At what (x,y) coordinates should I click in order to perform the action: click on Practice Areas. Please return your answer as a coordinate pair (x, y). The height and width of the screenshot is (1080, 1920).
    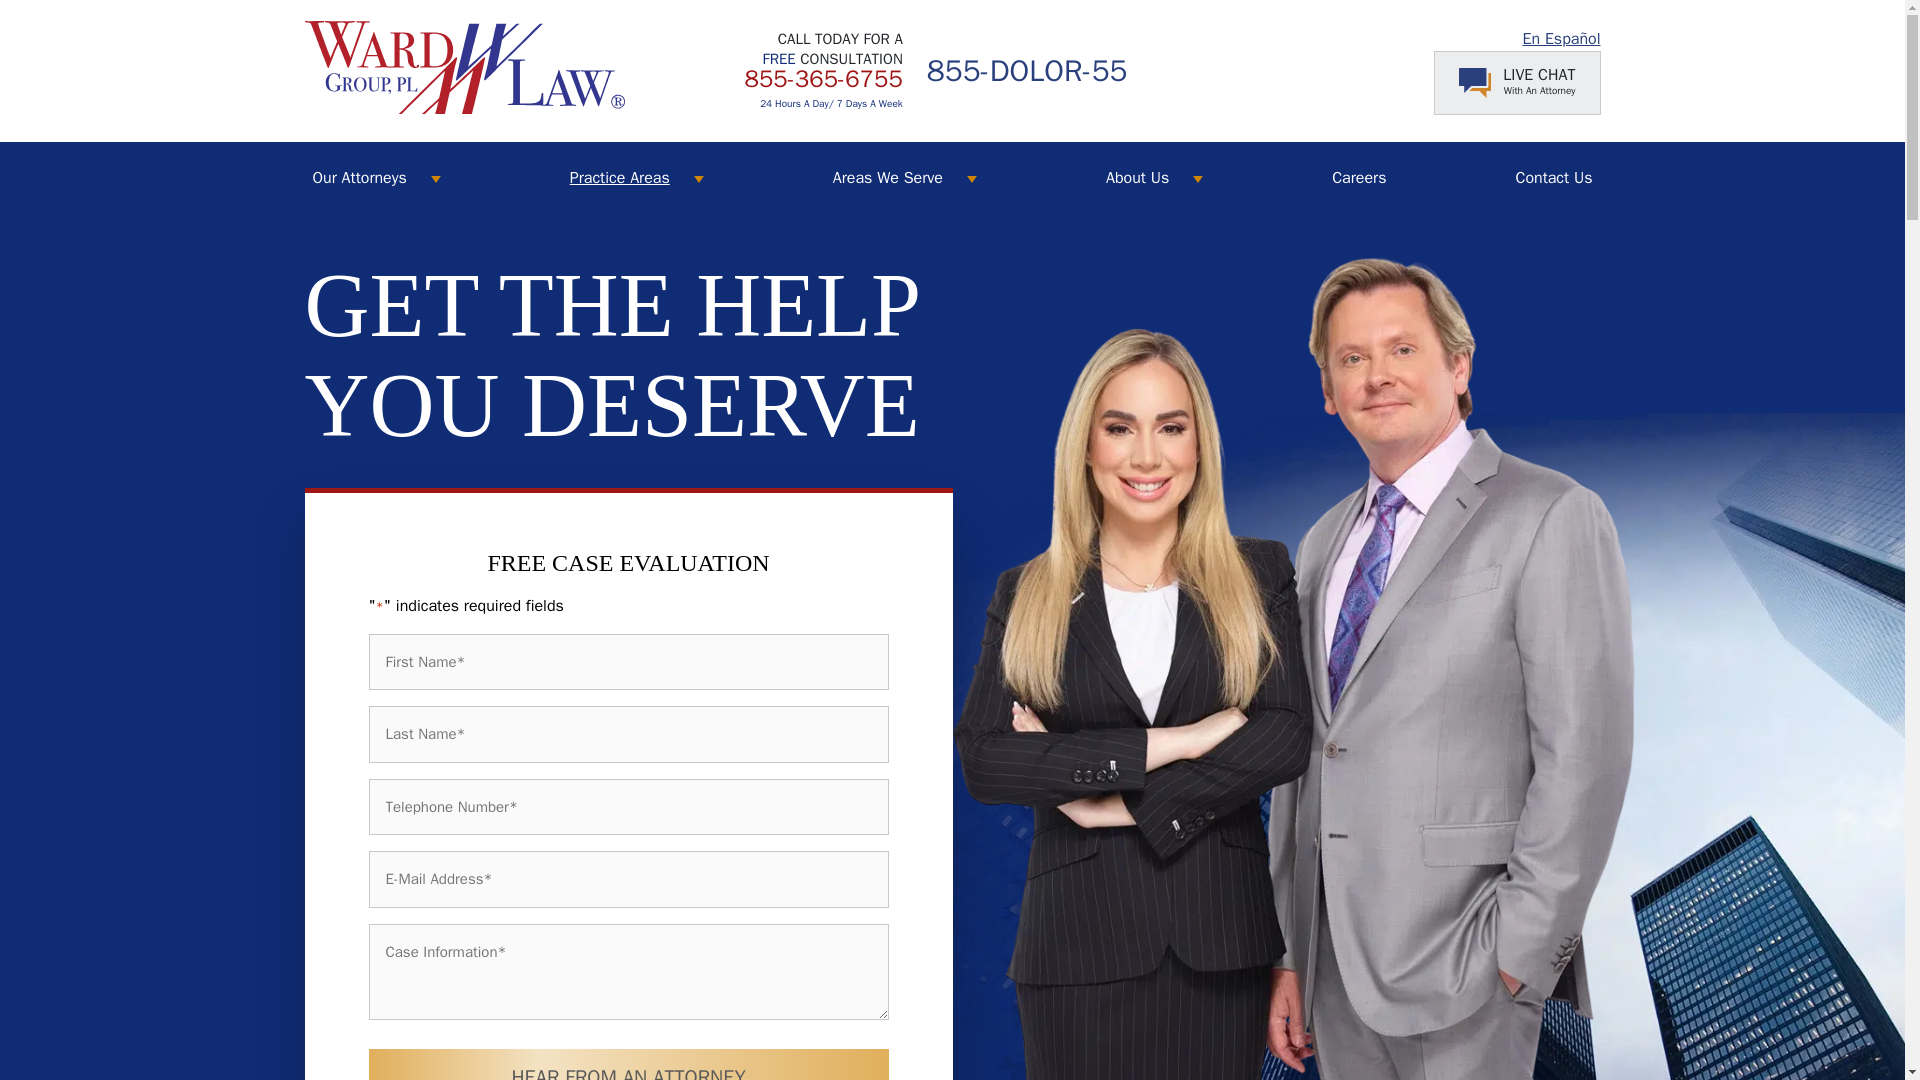
    Looking at the image, I should click on (620, 177).